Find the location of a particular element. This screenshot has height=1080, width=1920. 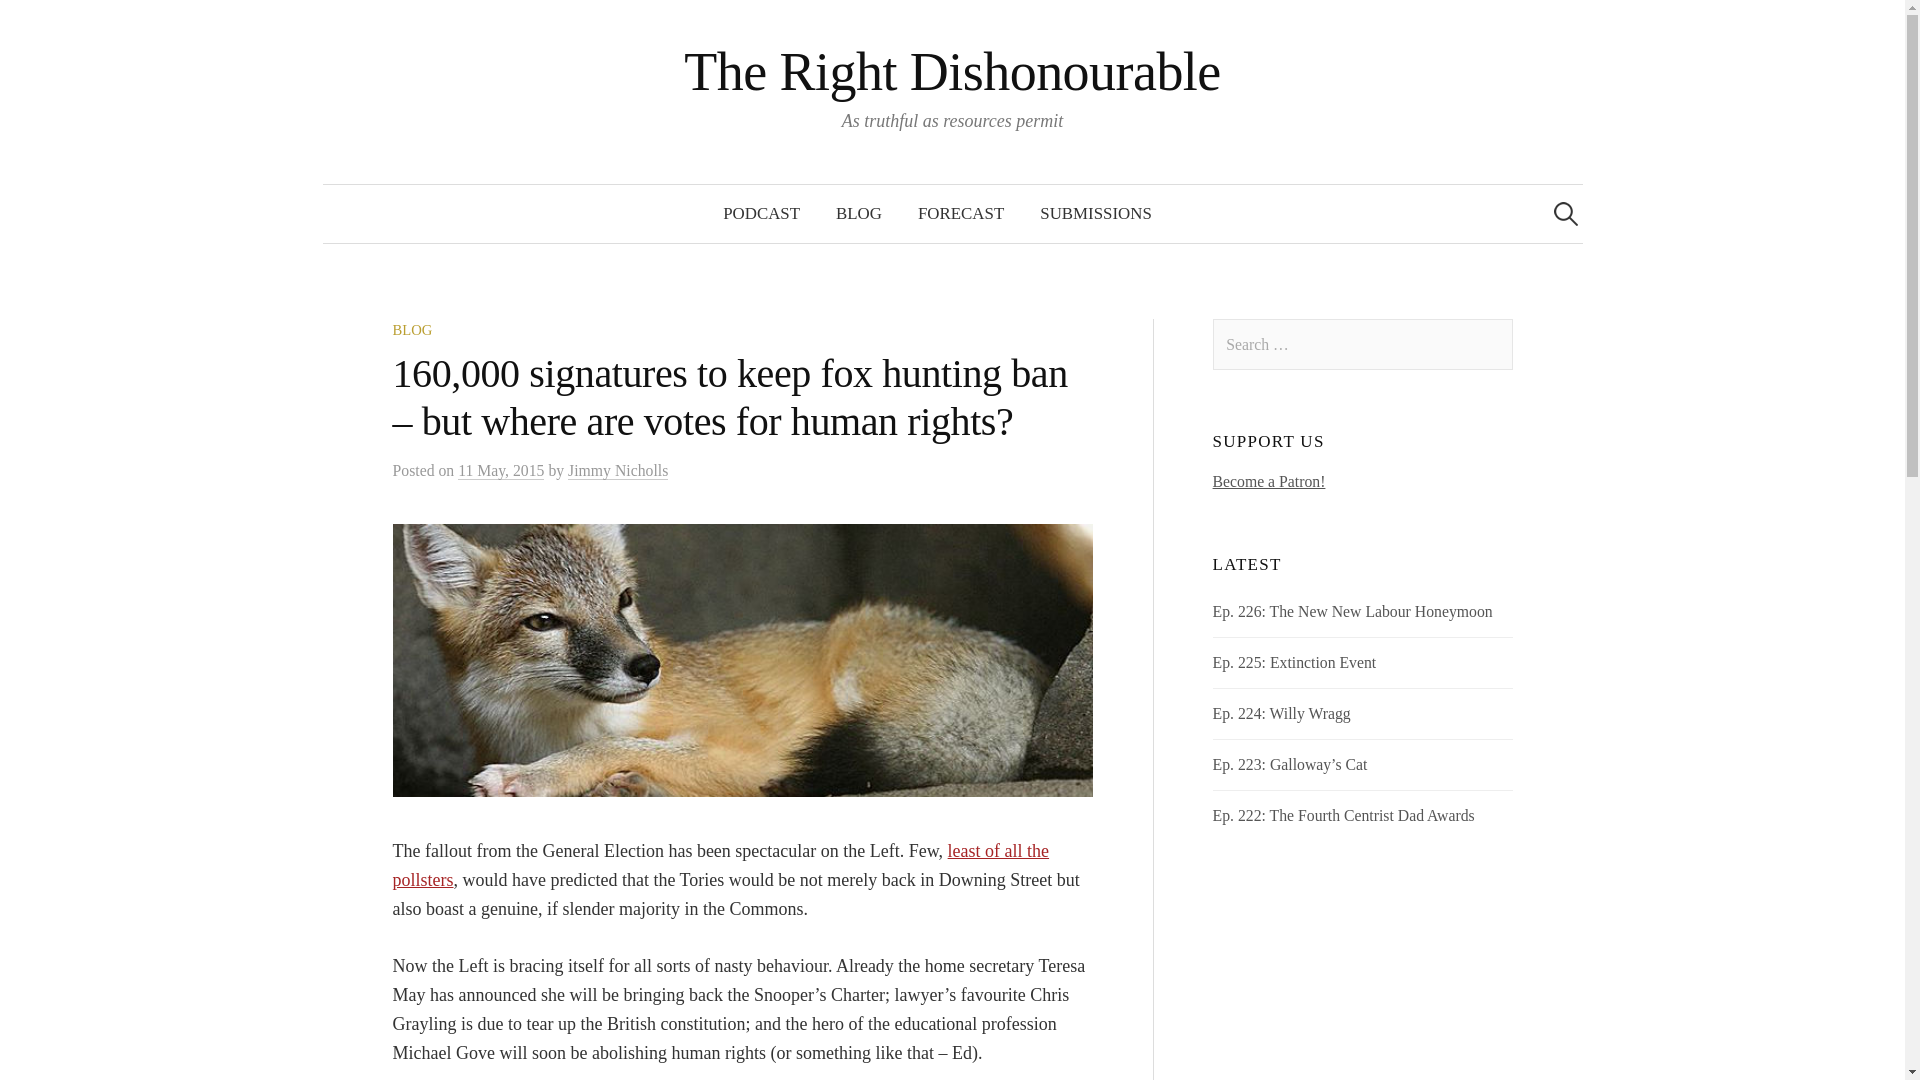

least of all the pollsters is located at coordinates (720, 865).